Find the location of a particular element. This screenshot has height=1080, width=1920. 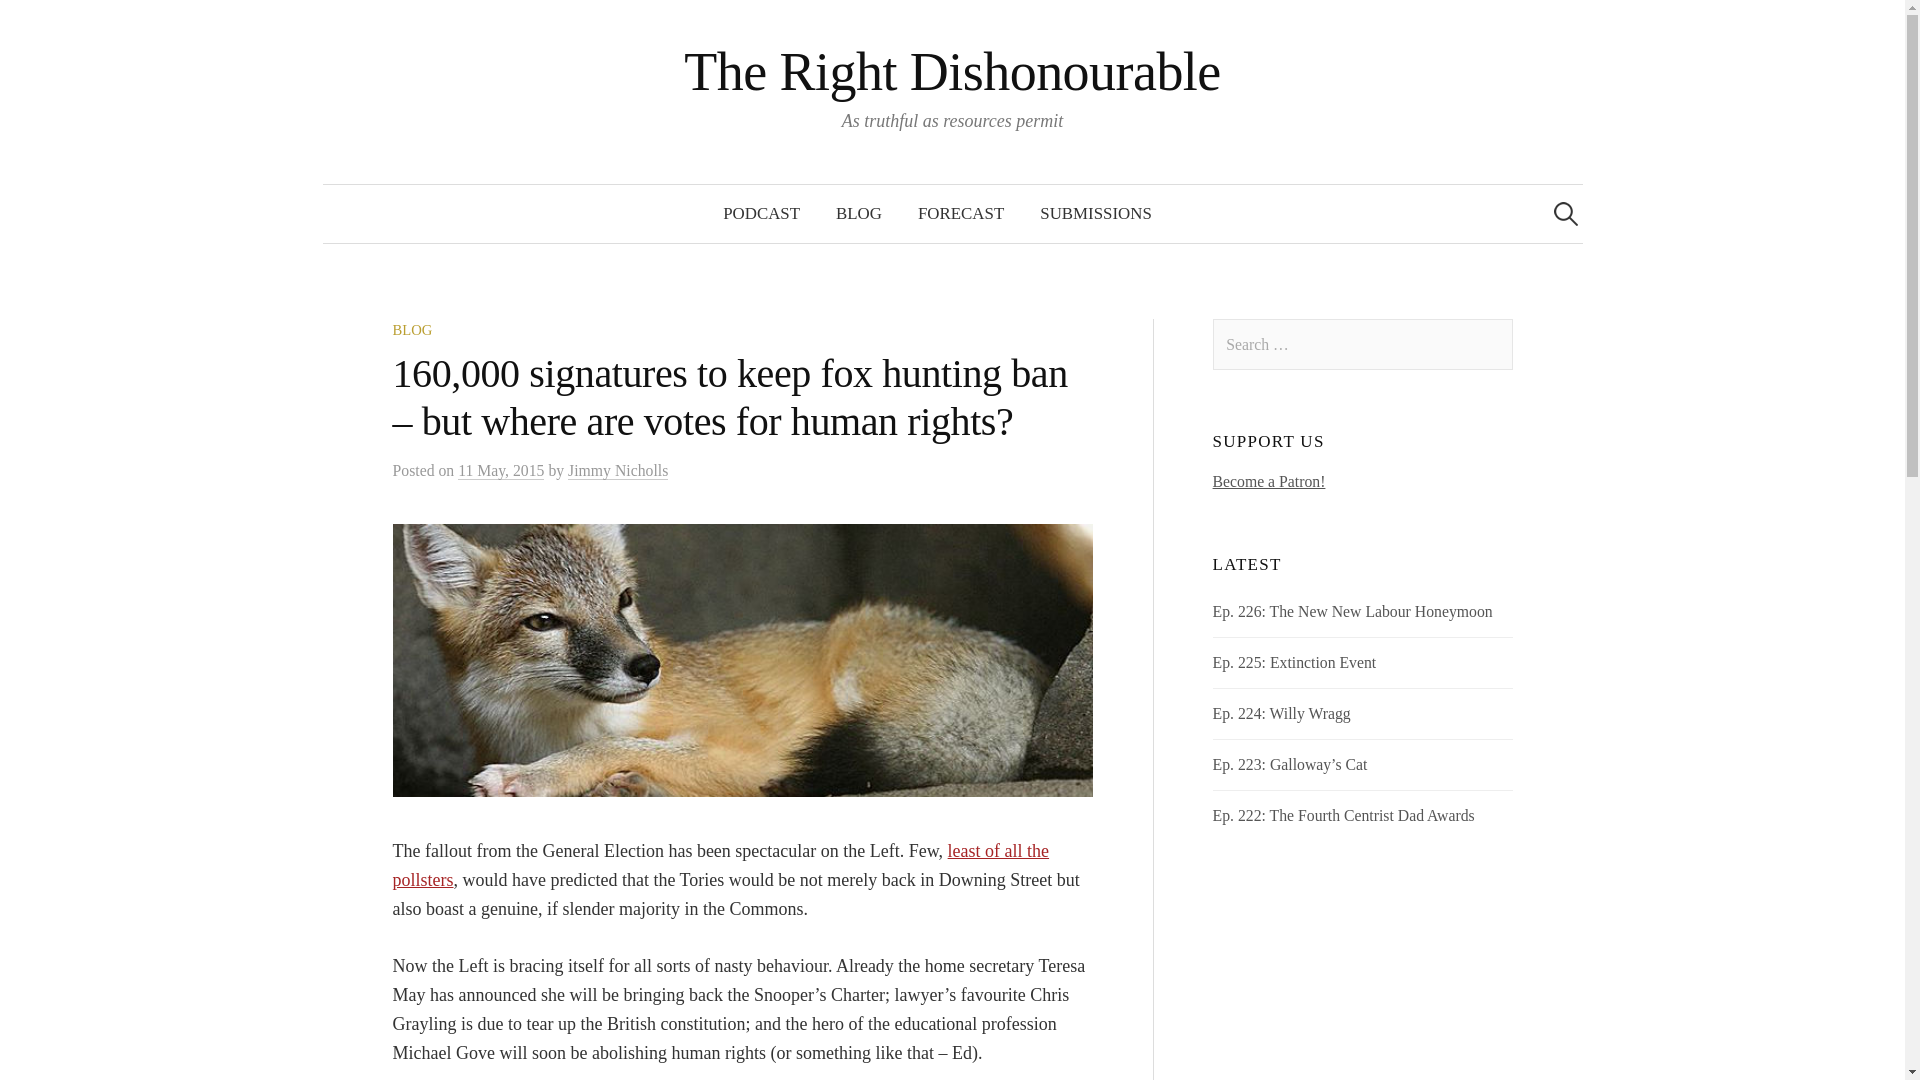

least of all the pollsters is located at coordinates (720, 865).